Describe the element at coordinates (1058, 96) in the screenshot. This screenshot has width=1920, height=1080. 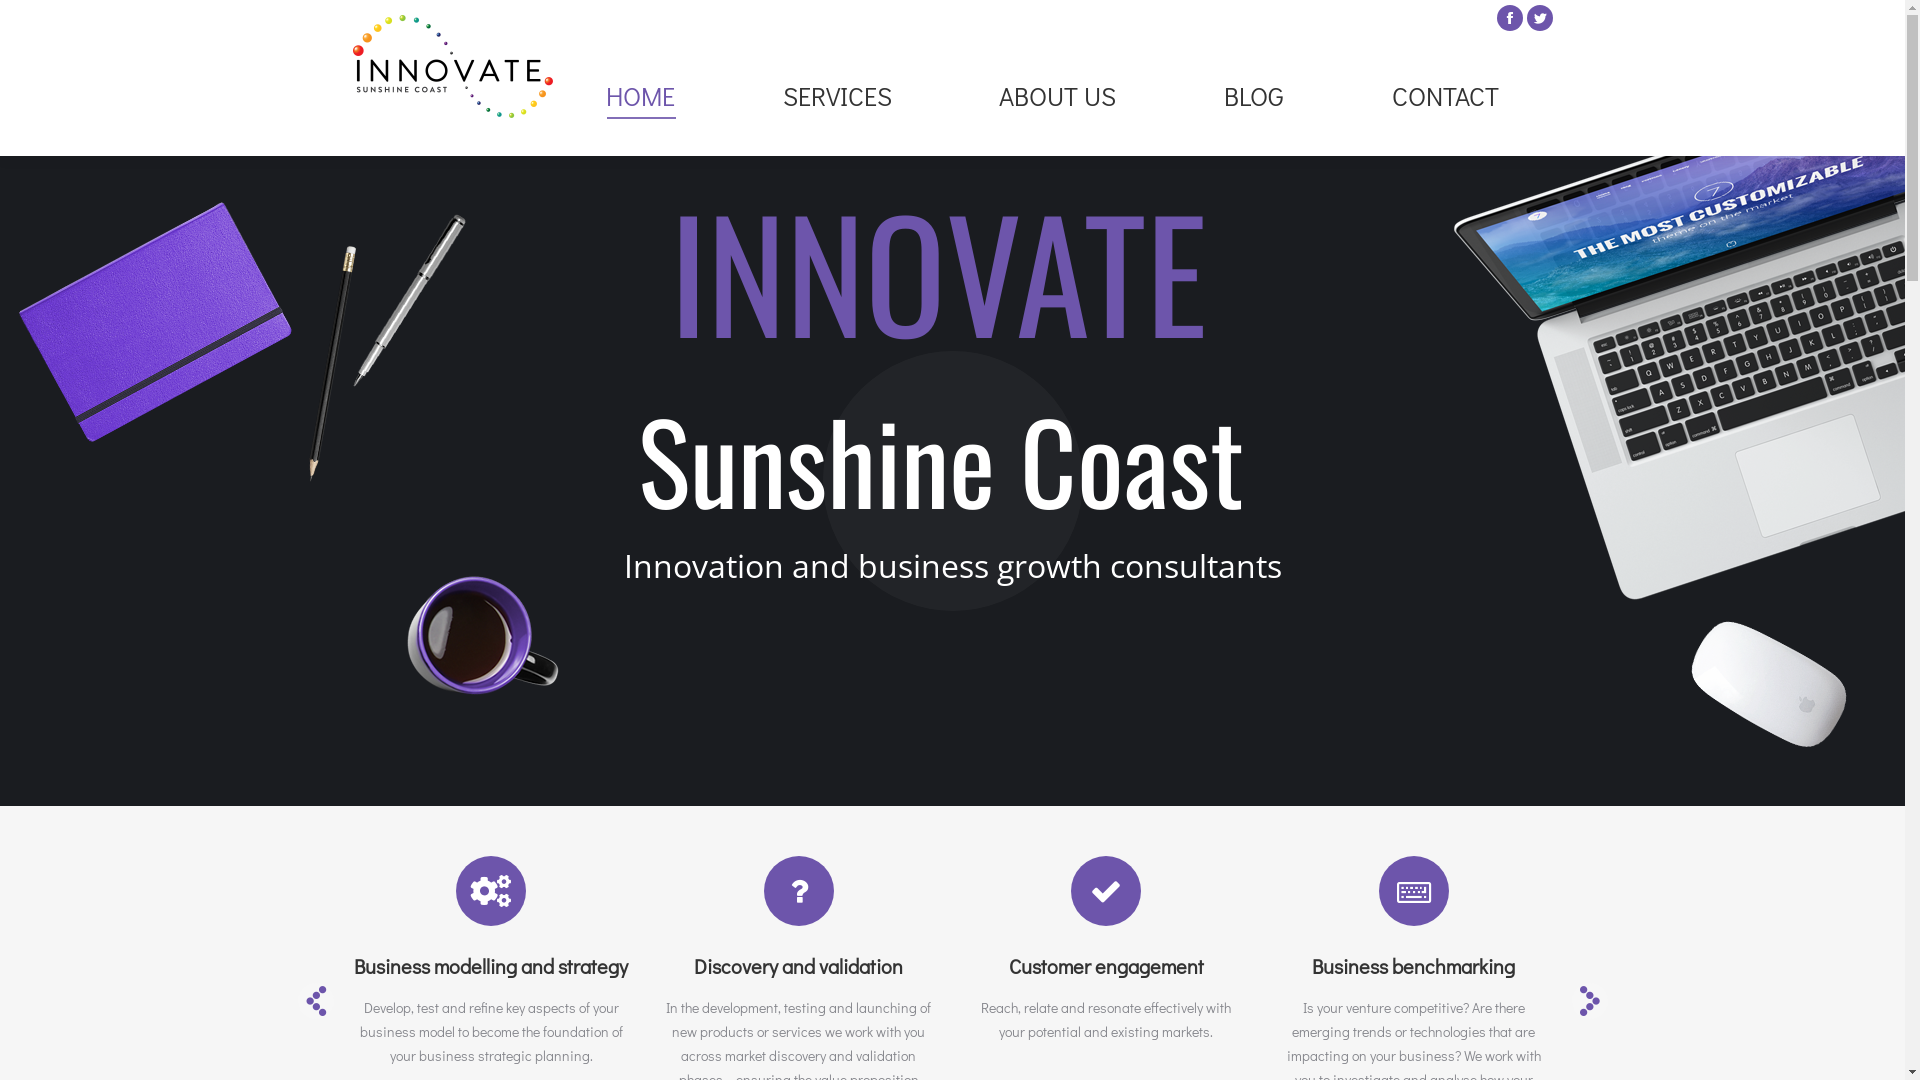
I see `ABOUT US` at that location.